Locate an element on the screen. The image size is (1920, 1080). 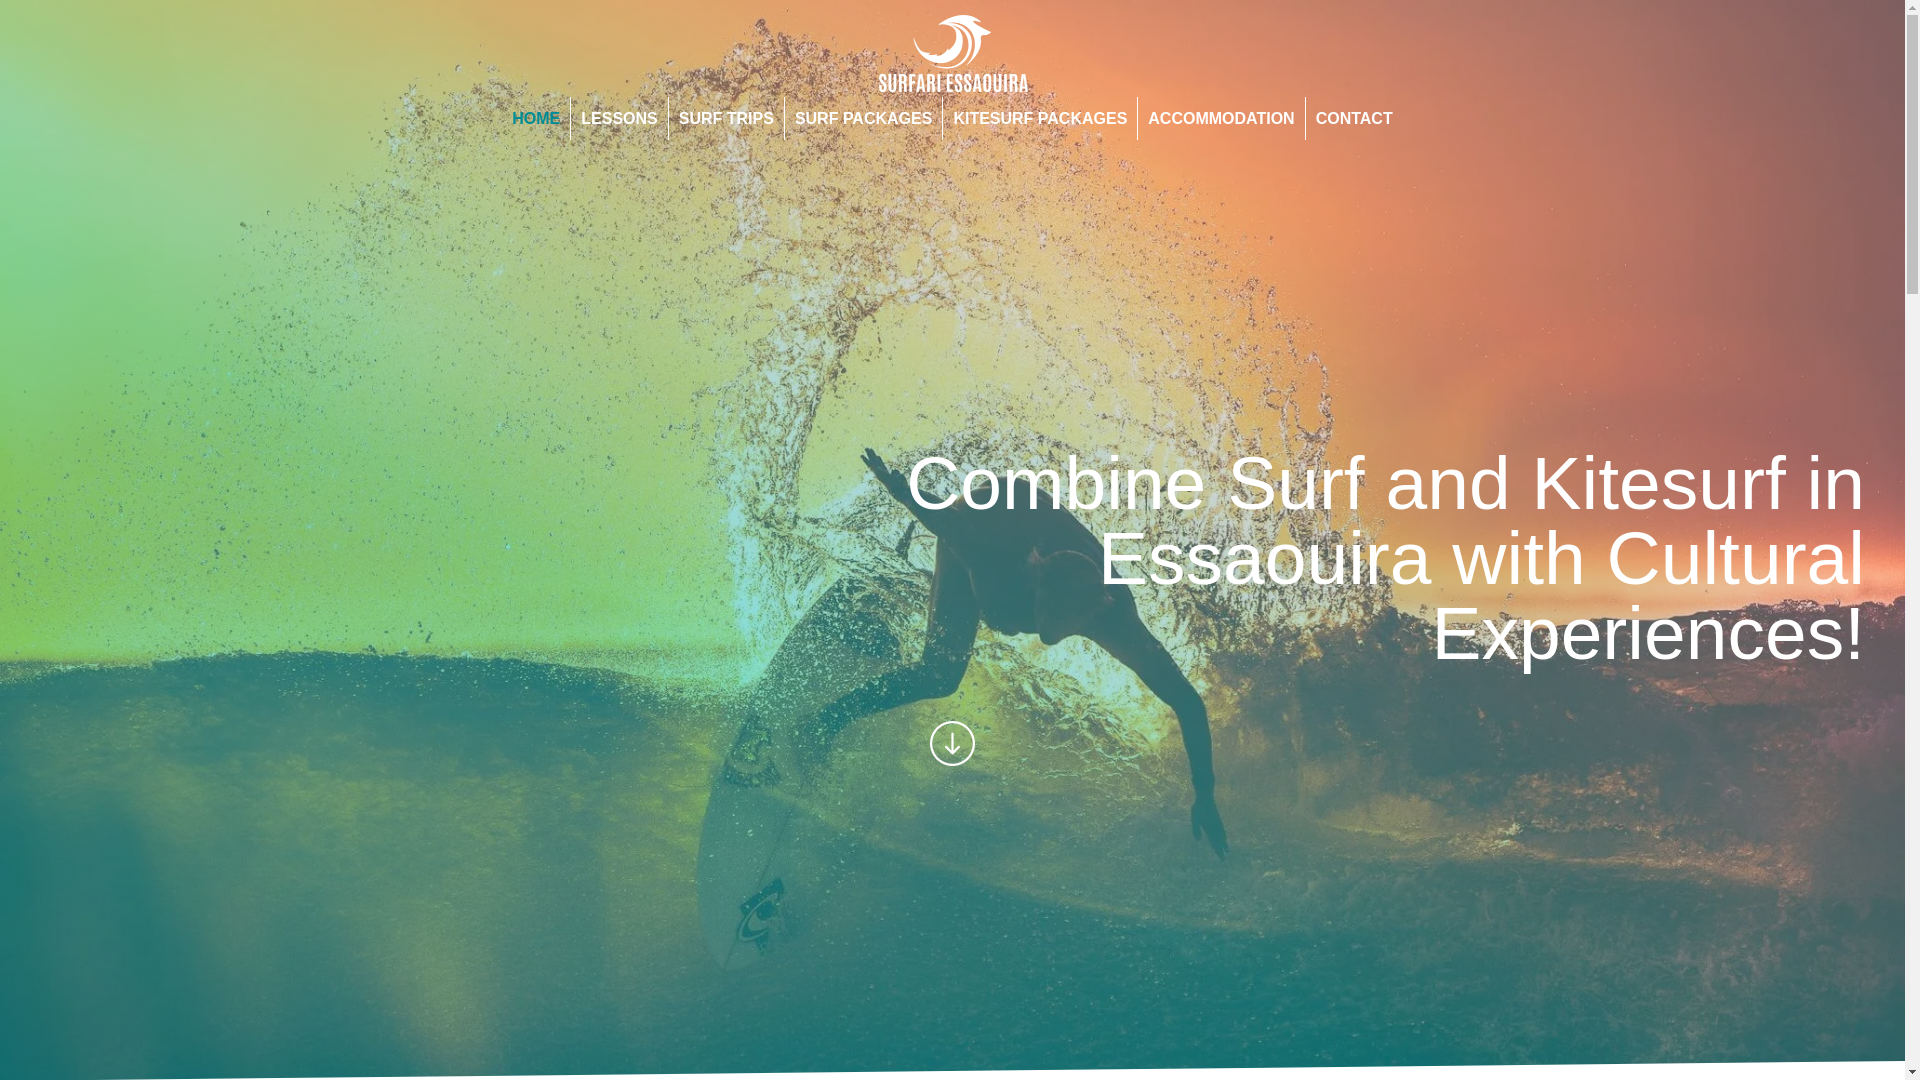
LESSONS is located at coordinates (618, 118).